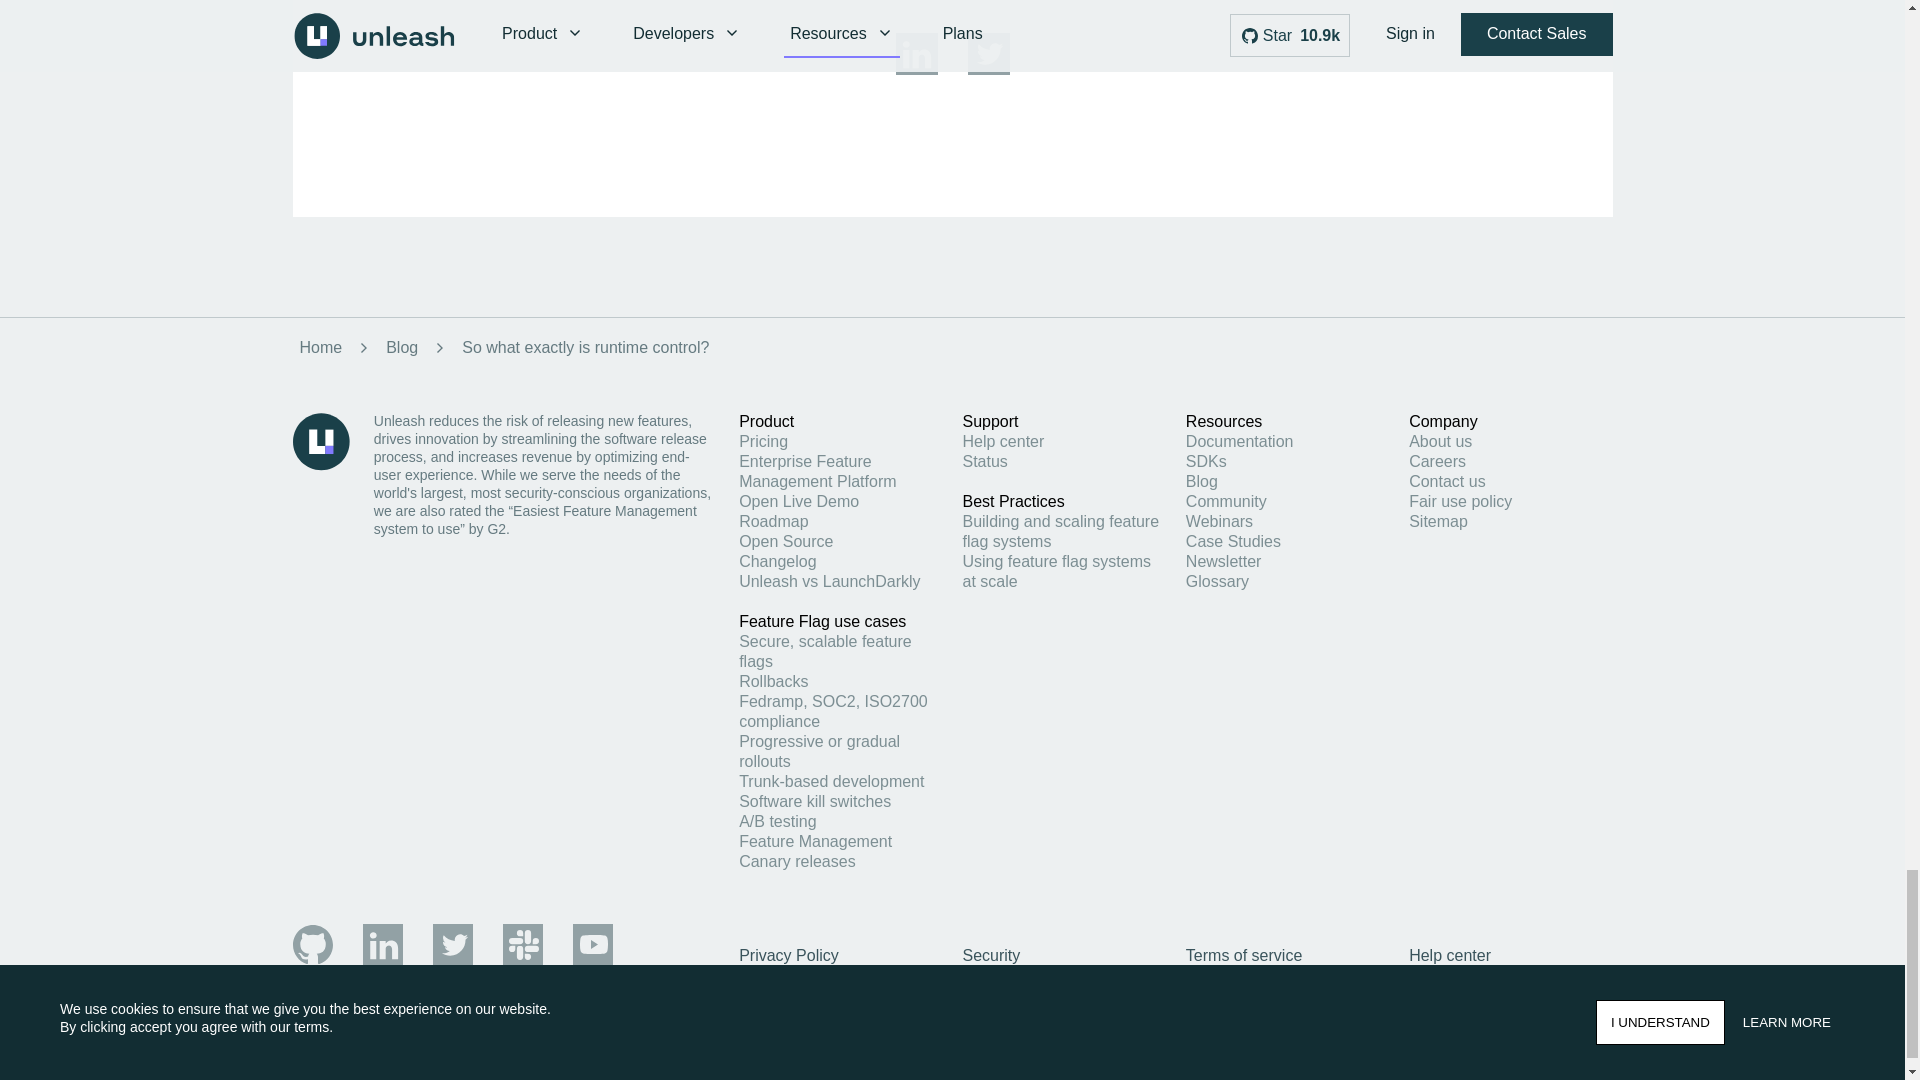  Describe the element at coordinates (818, 471) in the screenshot. I see `Enterprise Feature Management Platform` at that location.